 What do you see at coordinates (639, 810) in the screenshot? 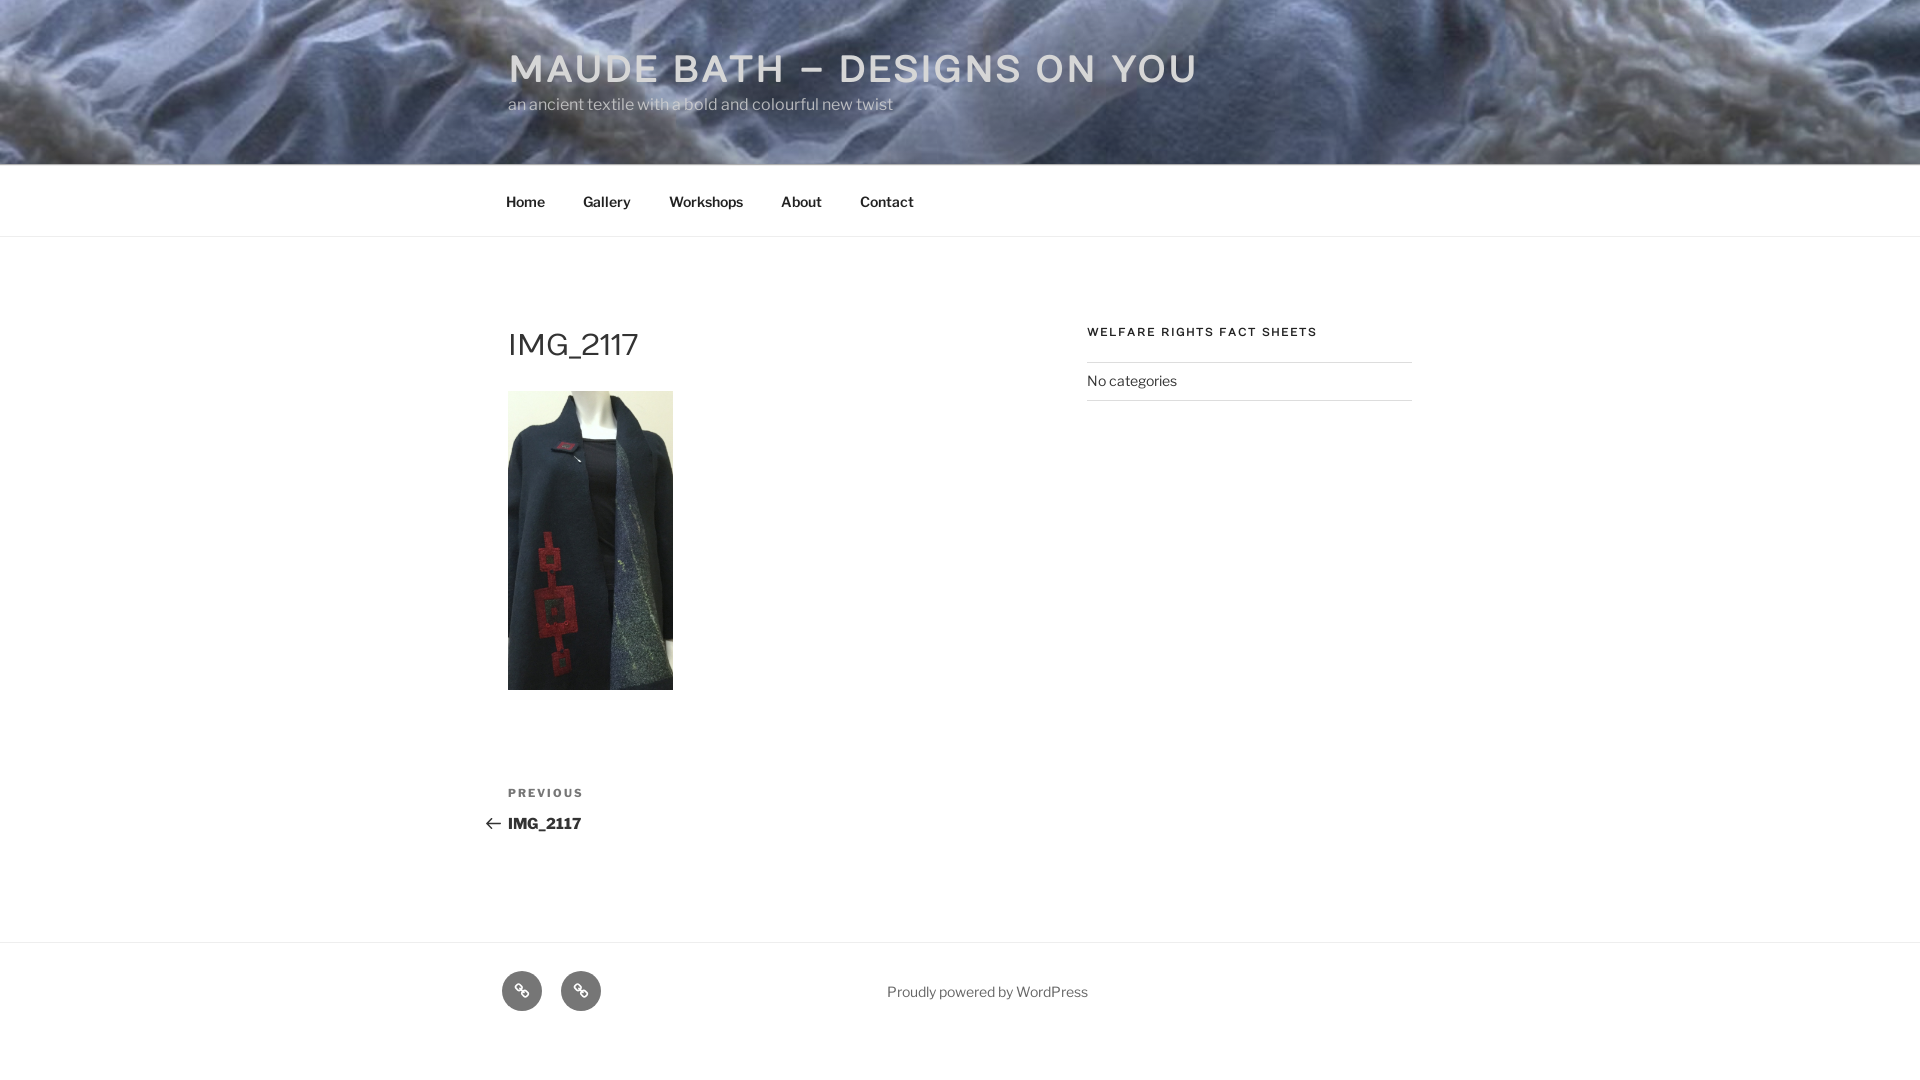
I see `Previous Post
PREVIOUS
IMG_2117` at bounding box center [639, 810].